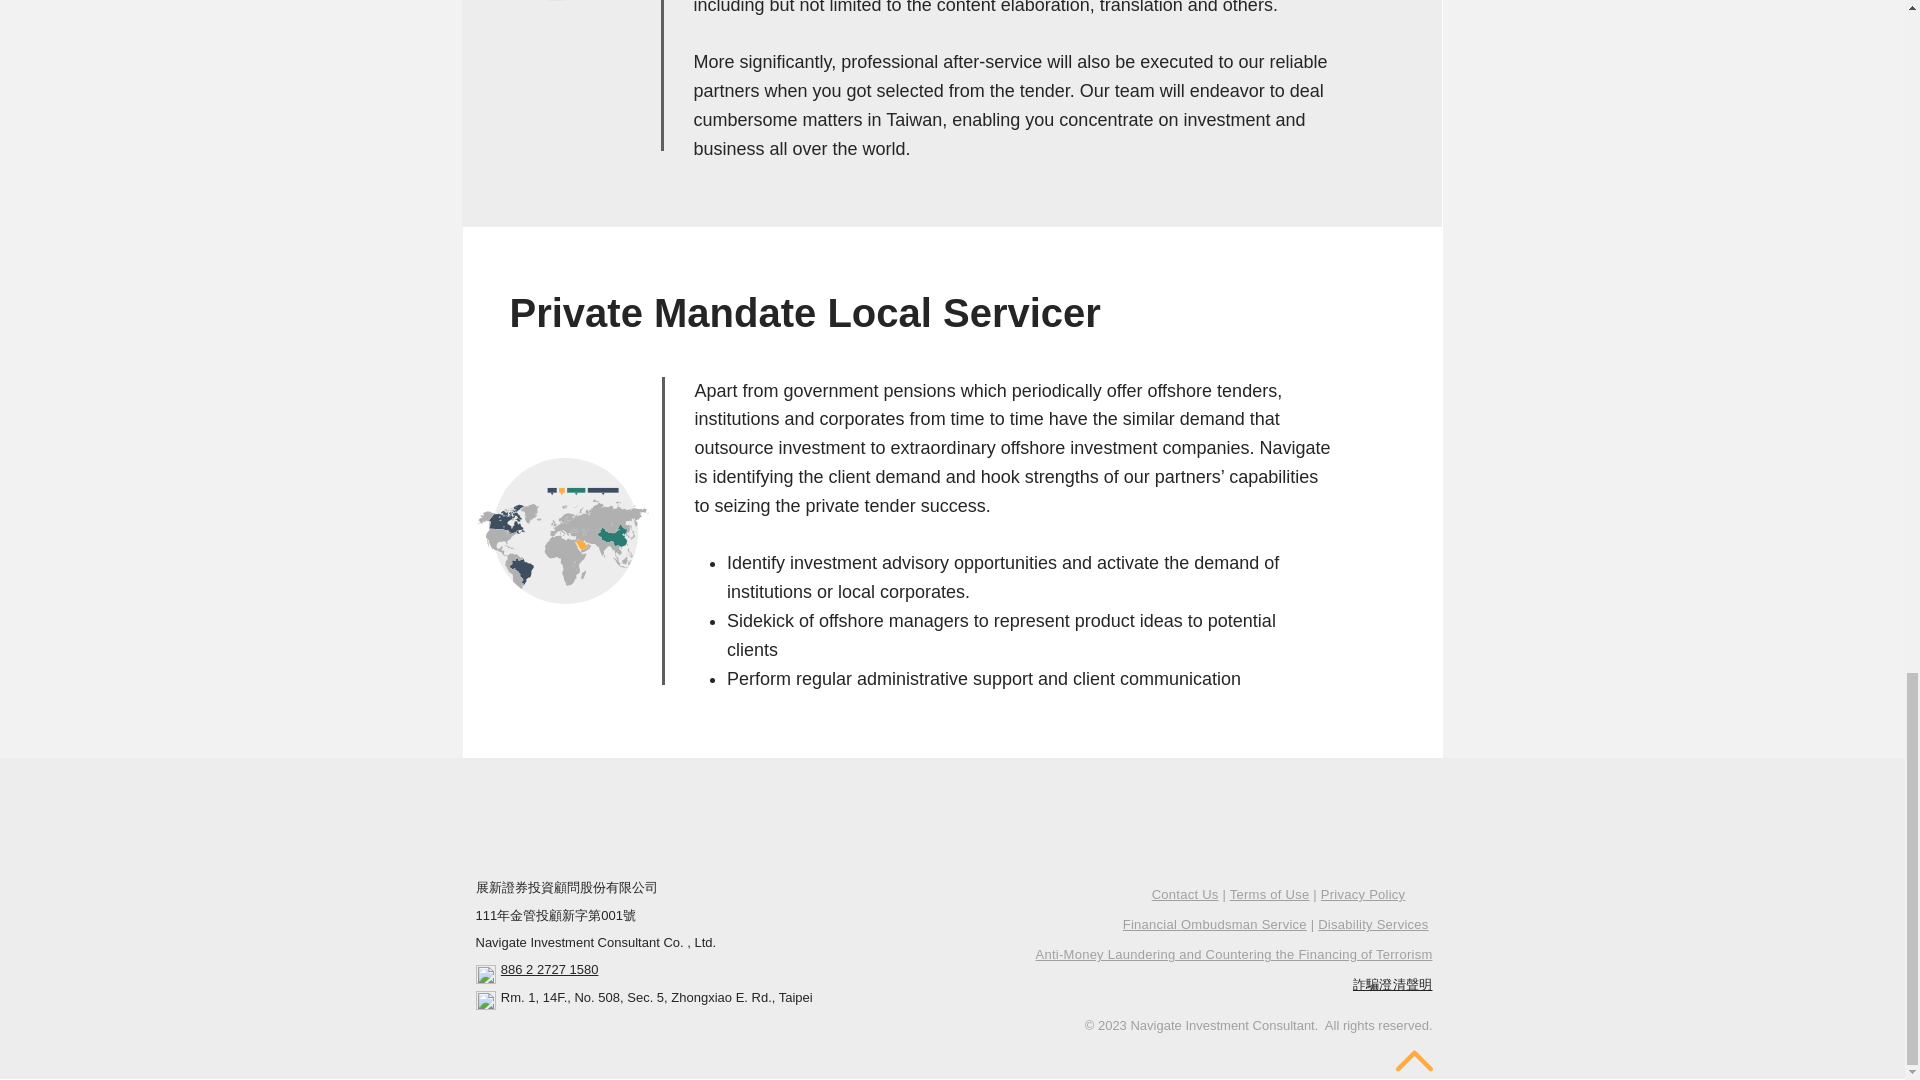 The height and width of the screenshot is (1080, 1920). I want to click on Disability Services, so click(1372, 924).